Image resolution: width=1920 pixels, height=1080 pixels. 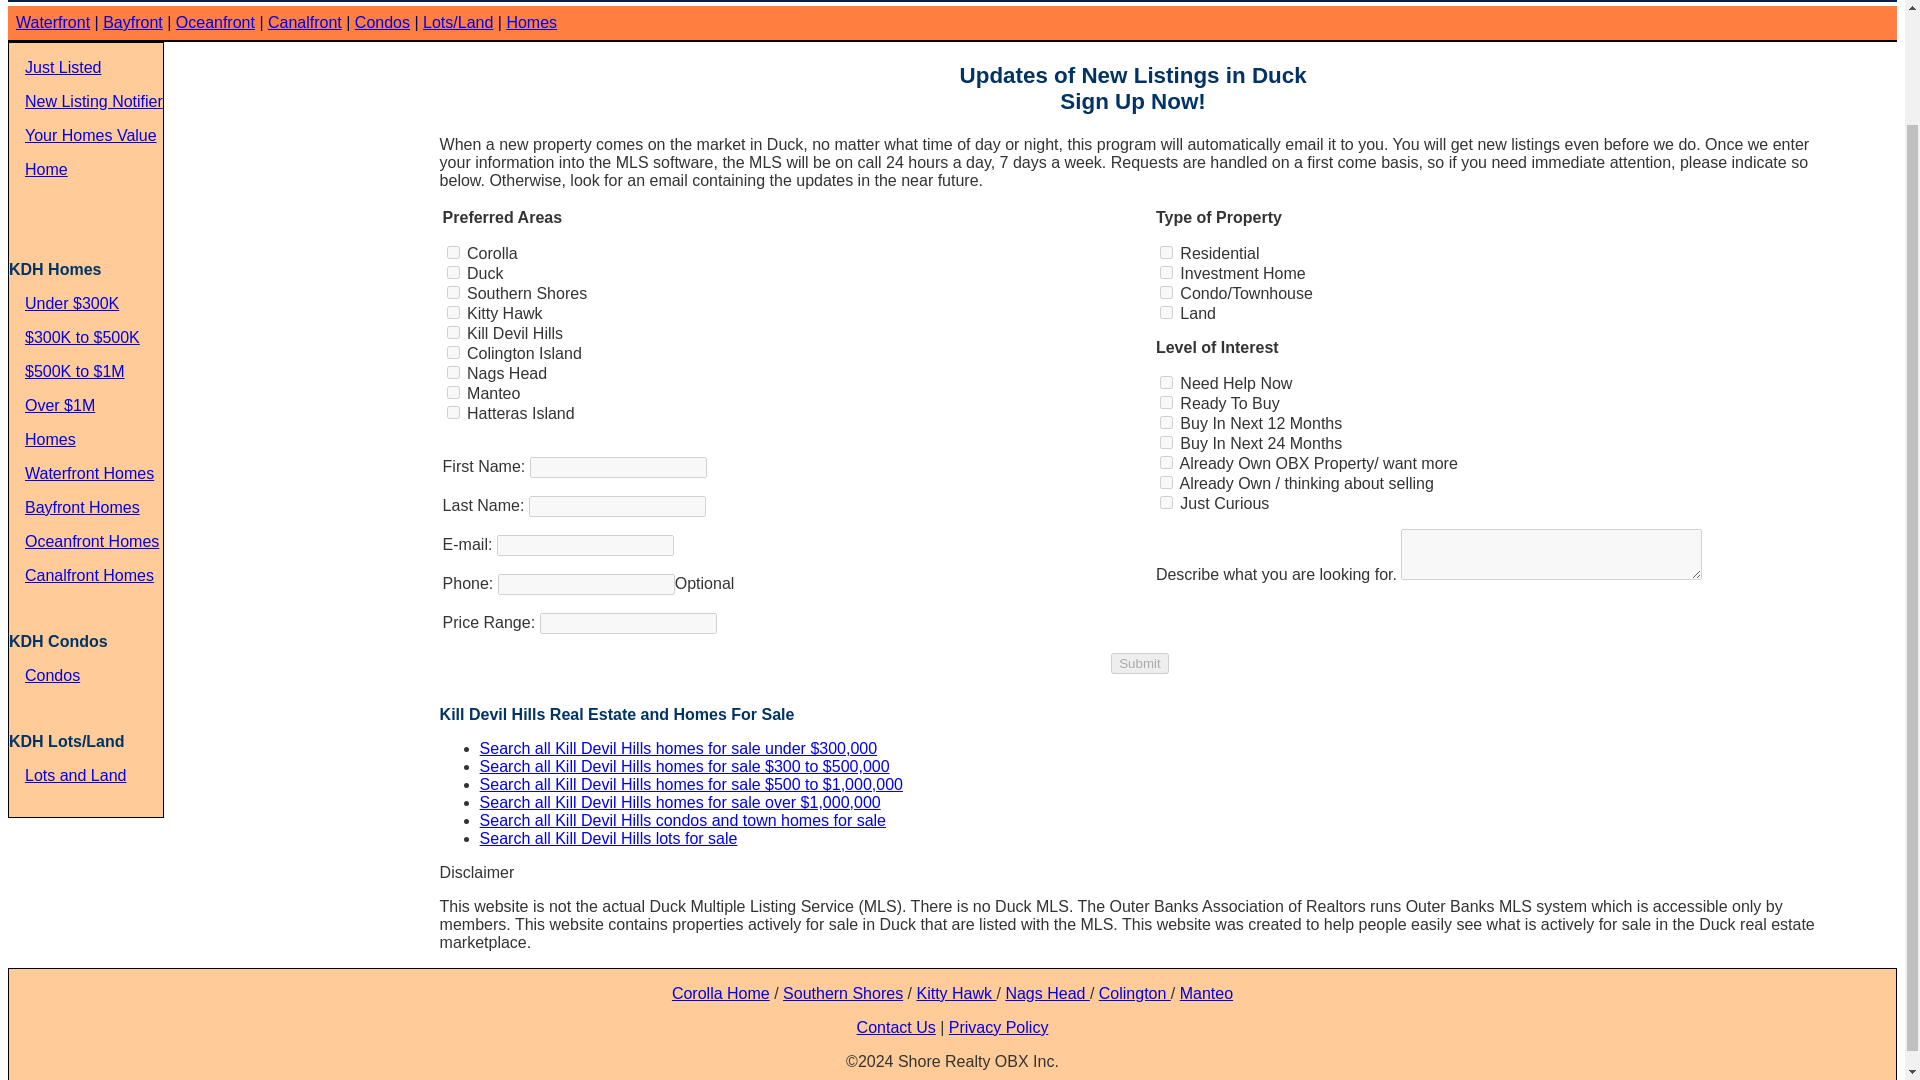 I want to click on Waterfront, so click(x=52, y=22).